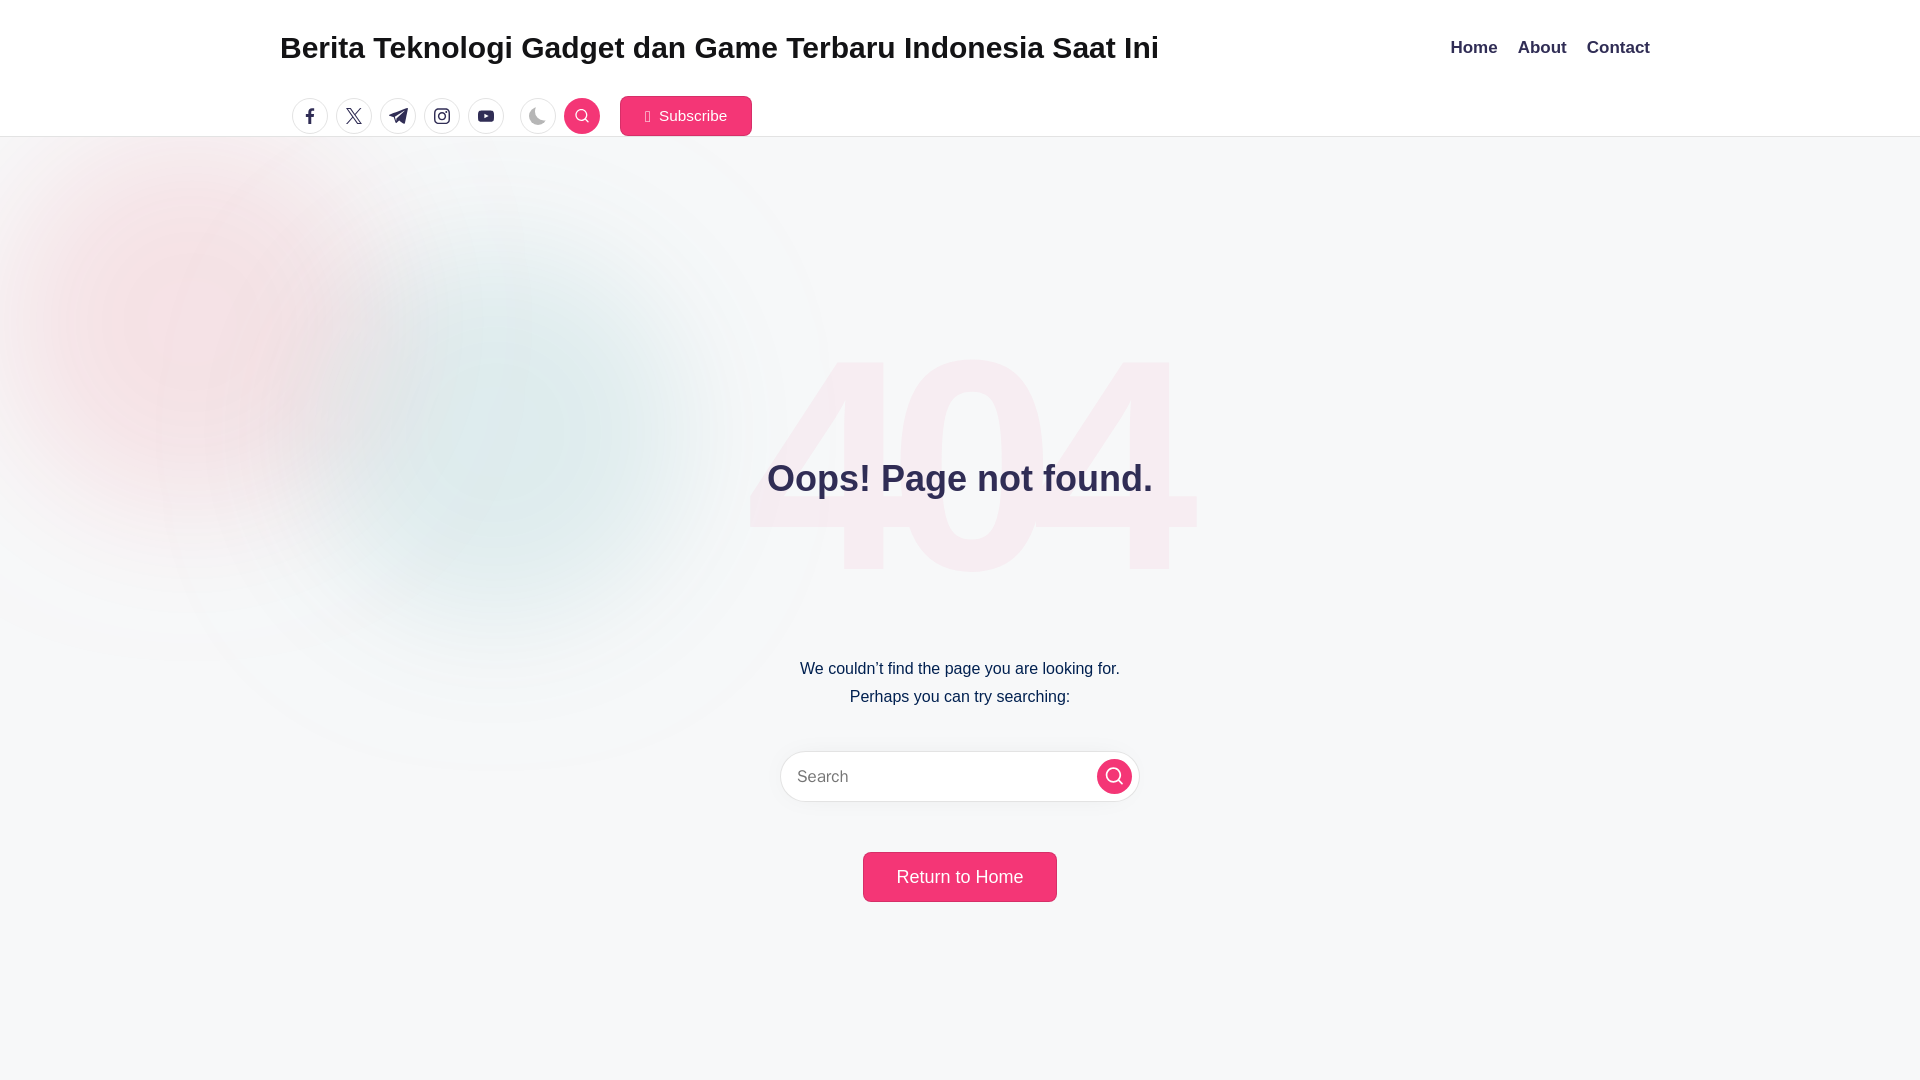  What do you see at coordinates (402, 116) in the screenshot?
I see `t.me` at bounding box center [402, 116].